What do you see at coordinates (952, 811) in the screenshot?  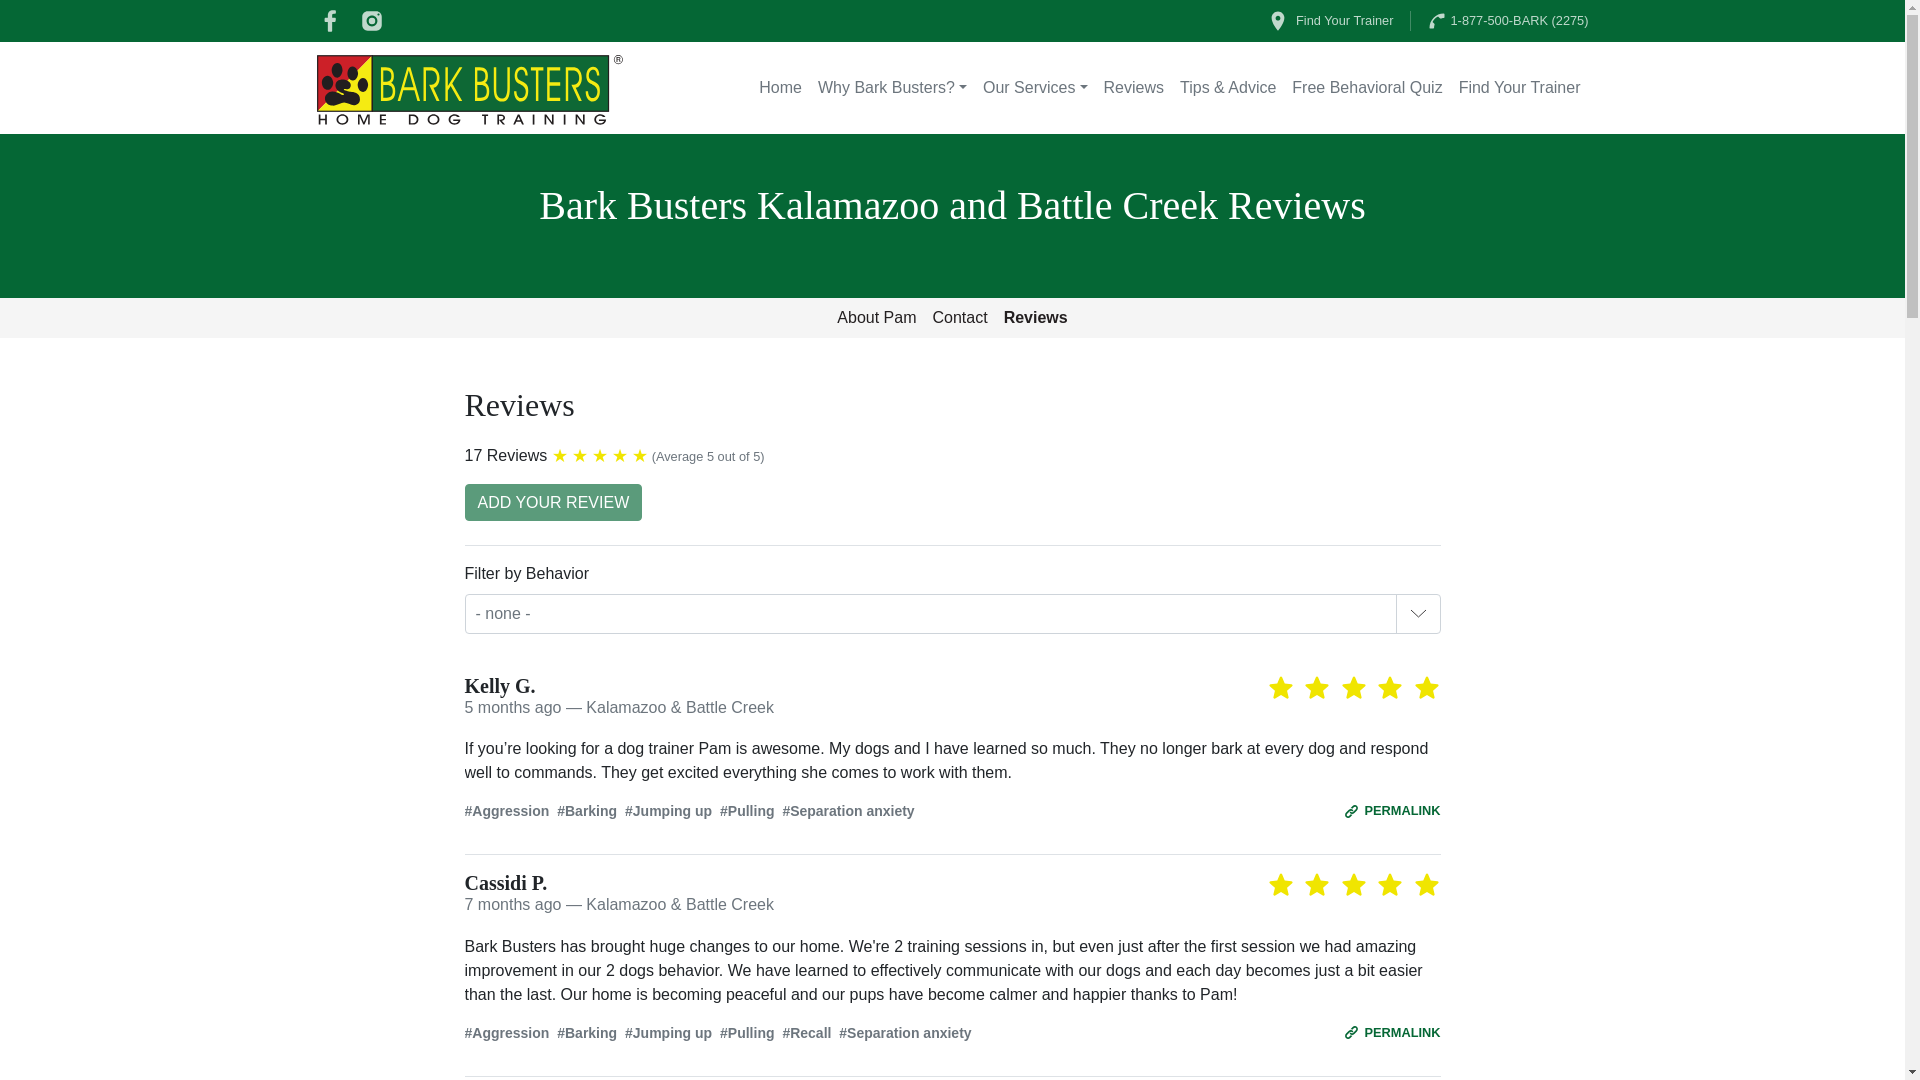 I see `Behaviors` at bounding box center [952, 811].